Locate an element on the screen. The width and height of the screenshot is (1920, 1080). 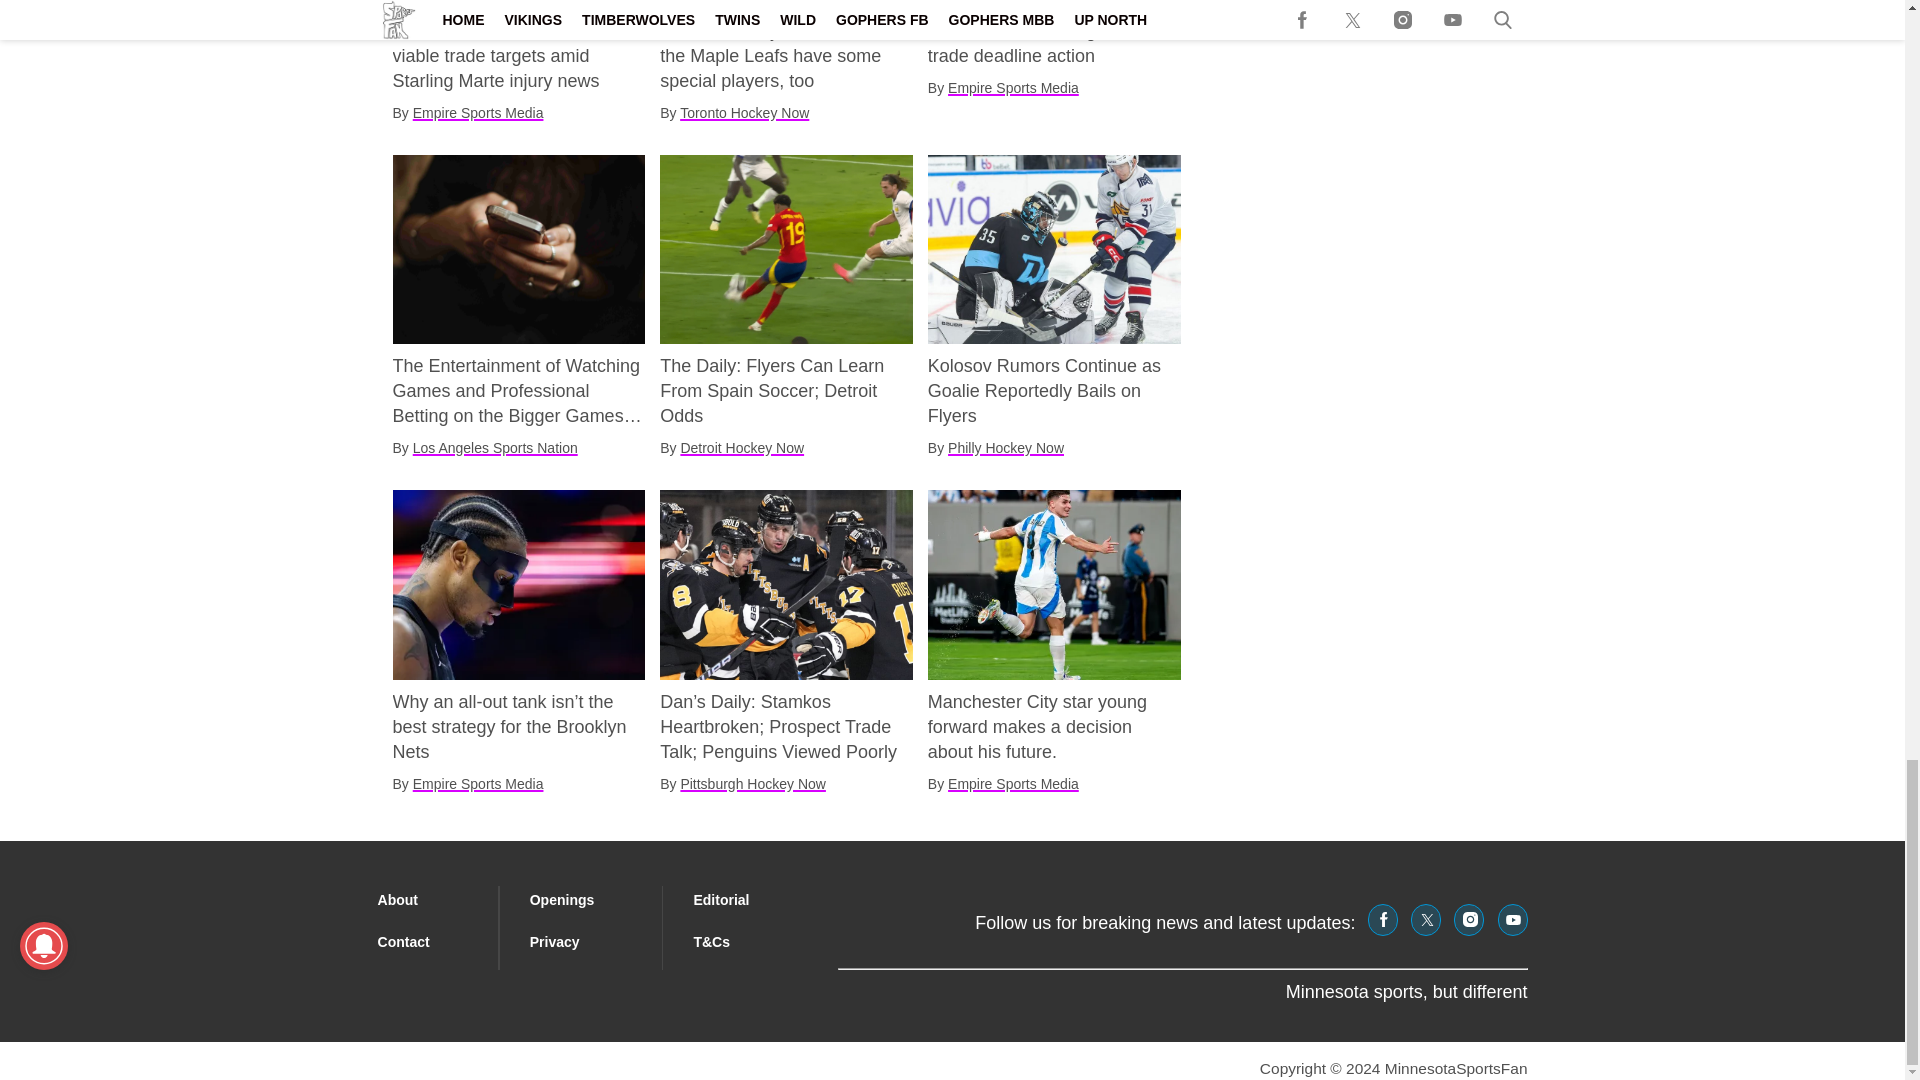
Follow us on Twitter is located at coordinates (1426, 920).